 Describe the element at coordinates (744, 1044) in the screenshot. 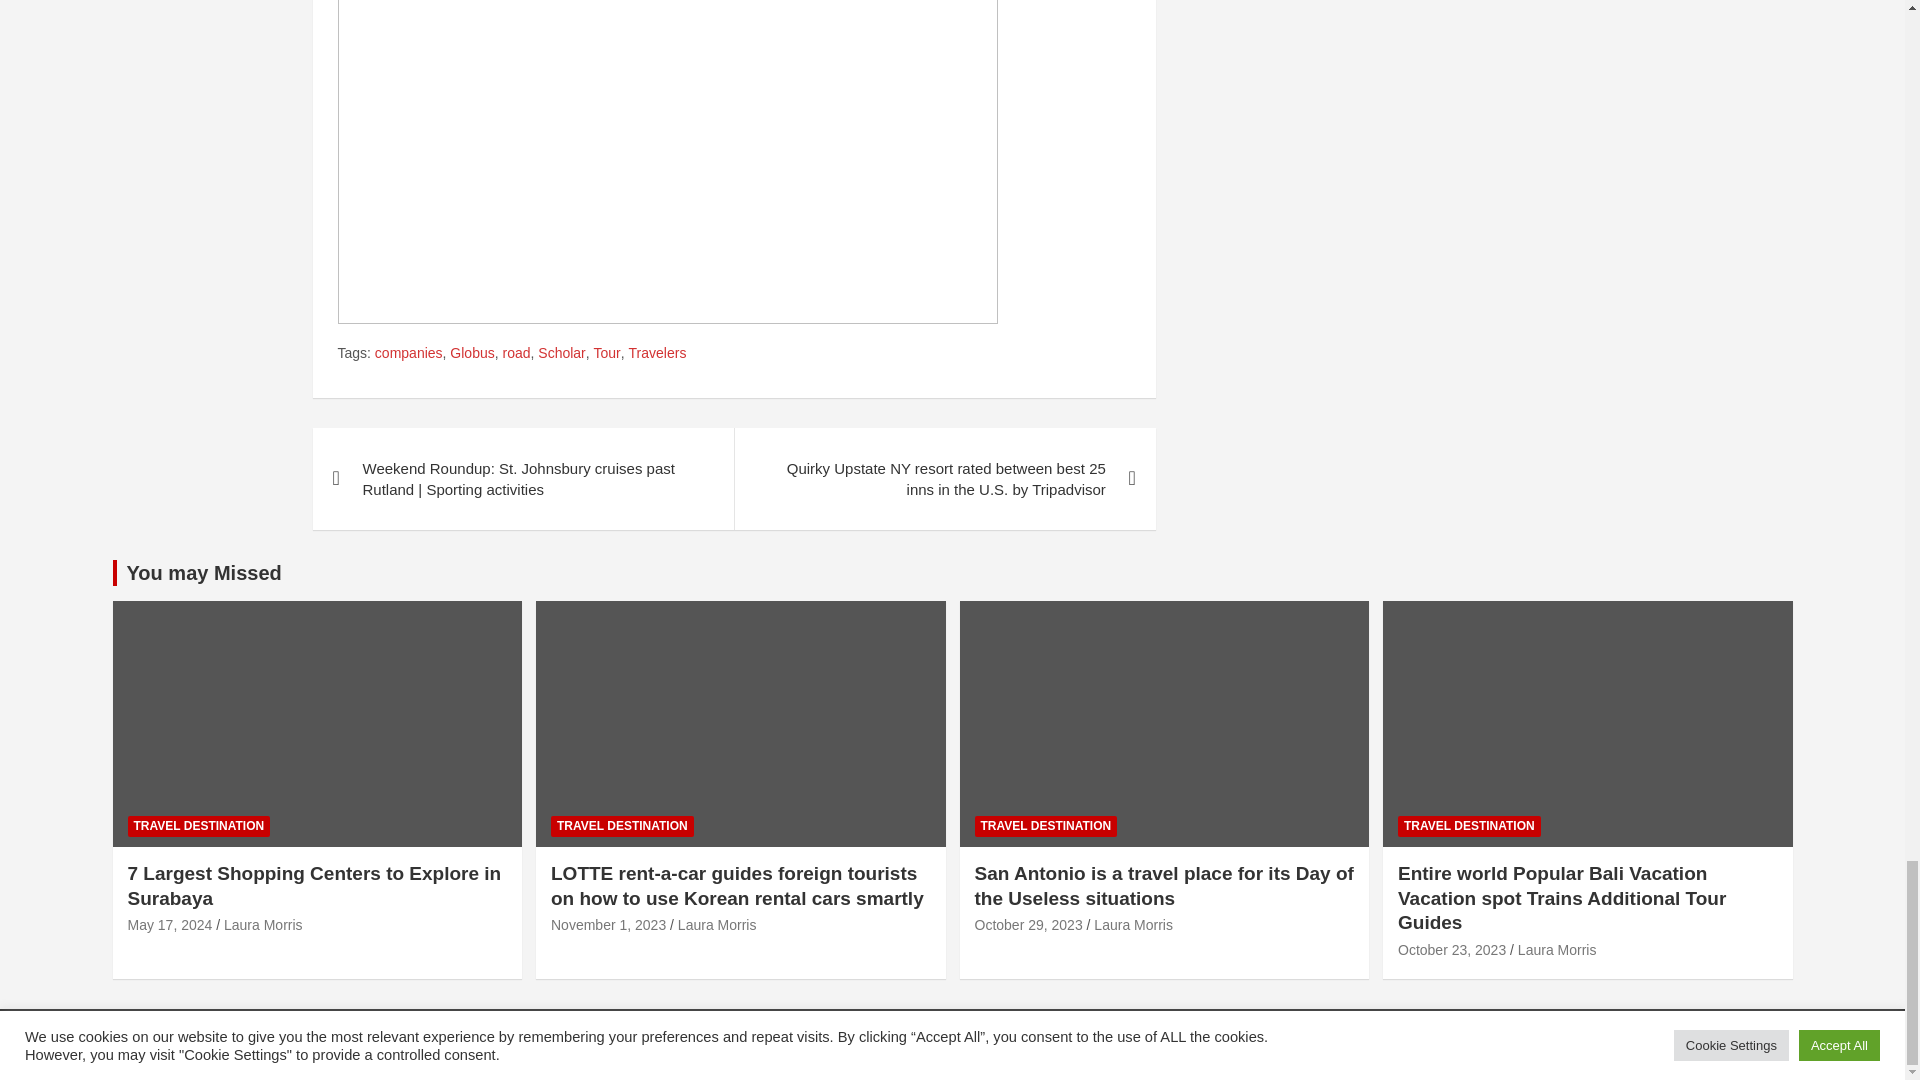

I see `WordPress` at that location.